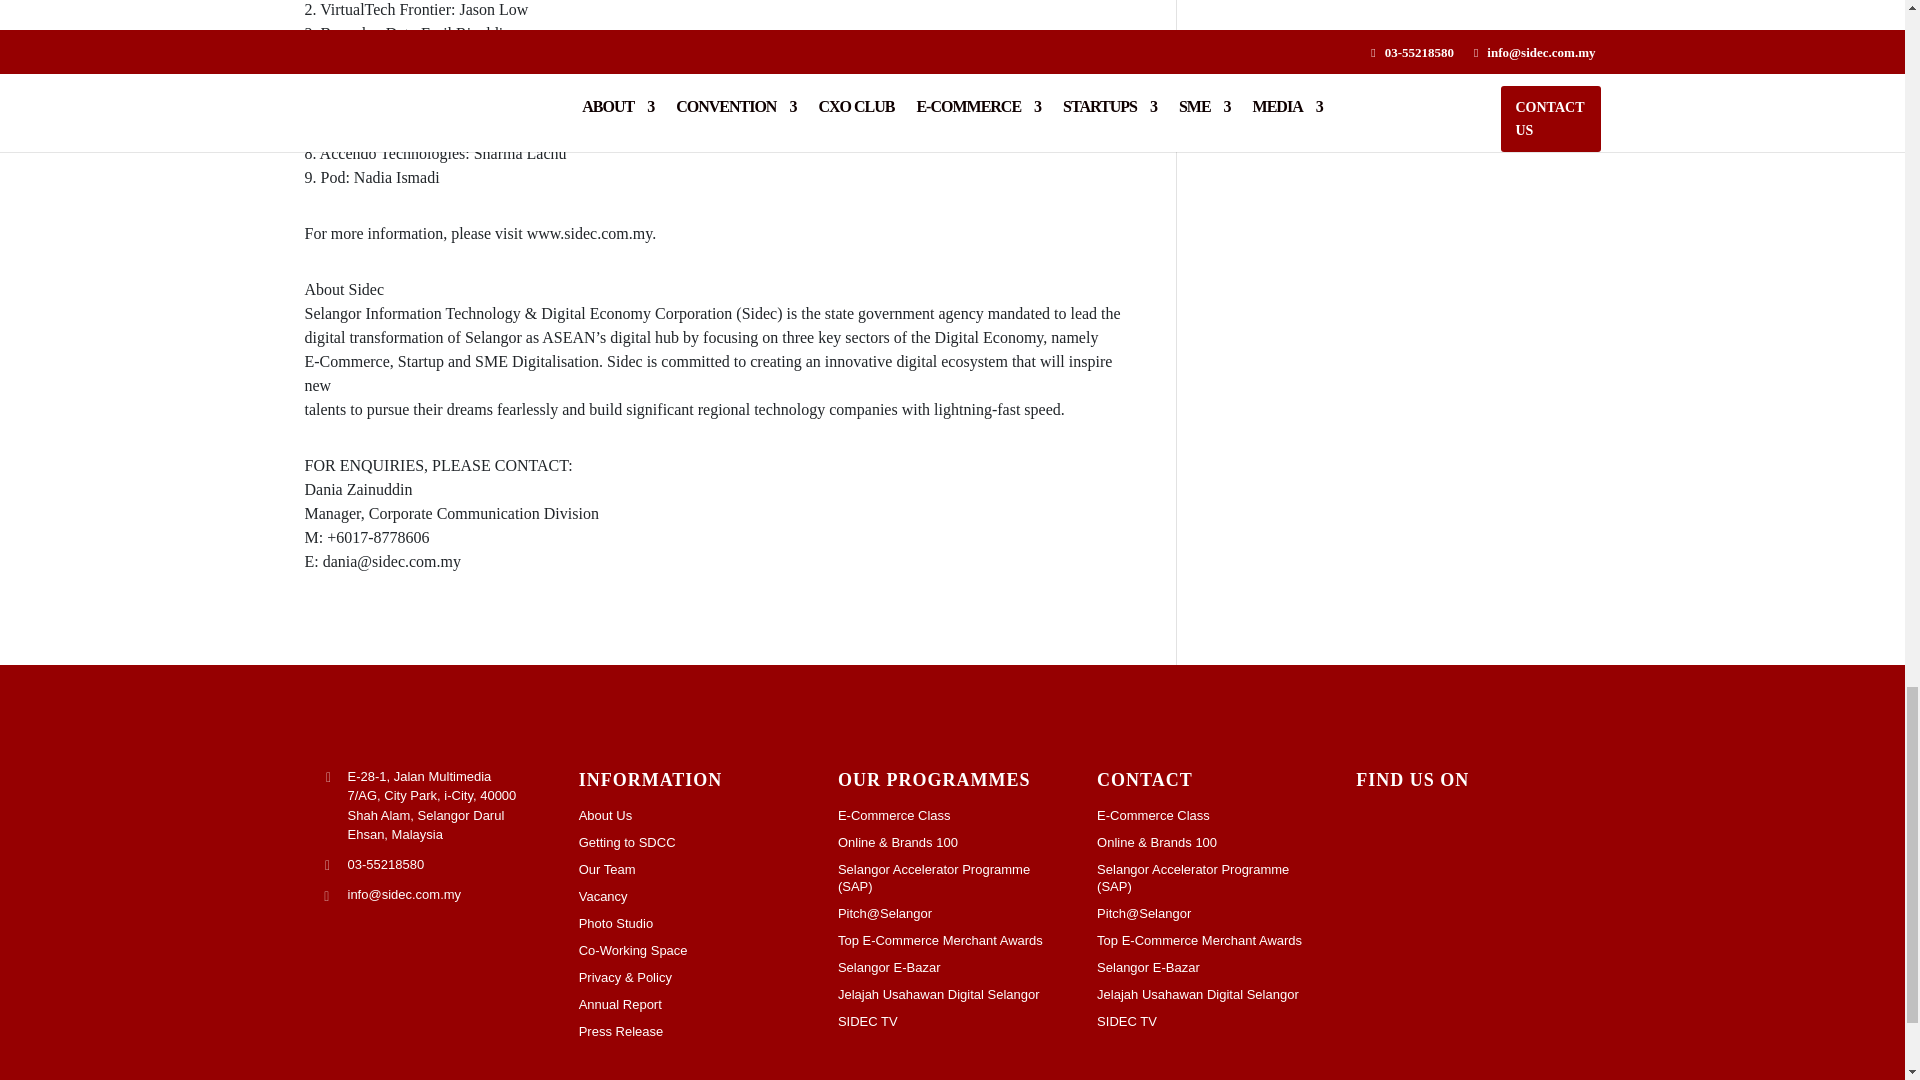  I want to click on Press Release, so click(694, 1031).